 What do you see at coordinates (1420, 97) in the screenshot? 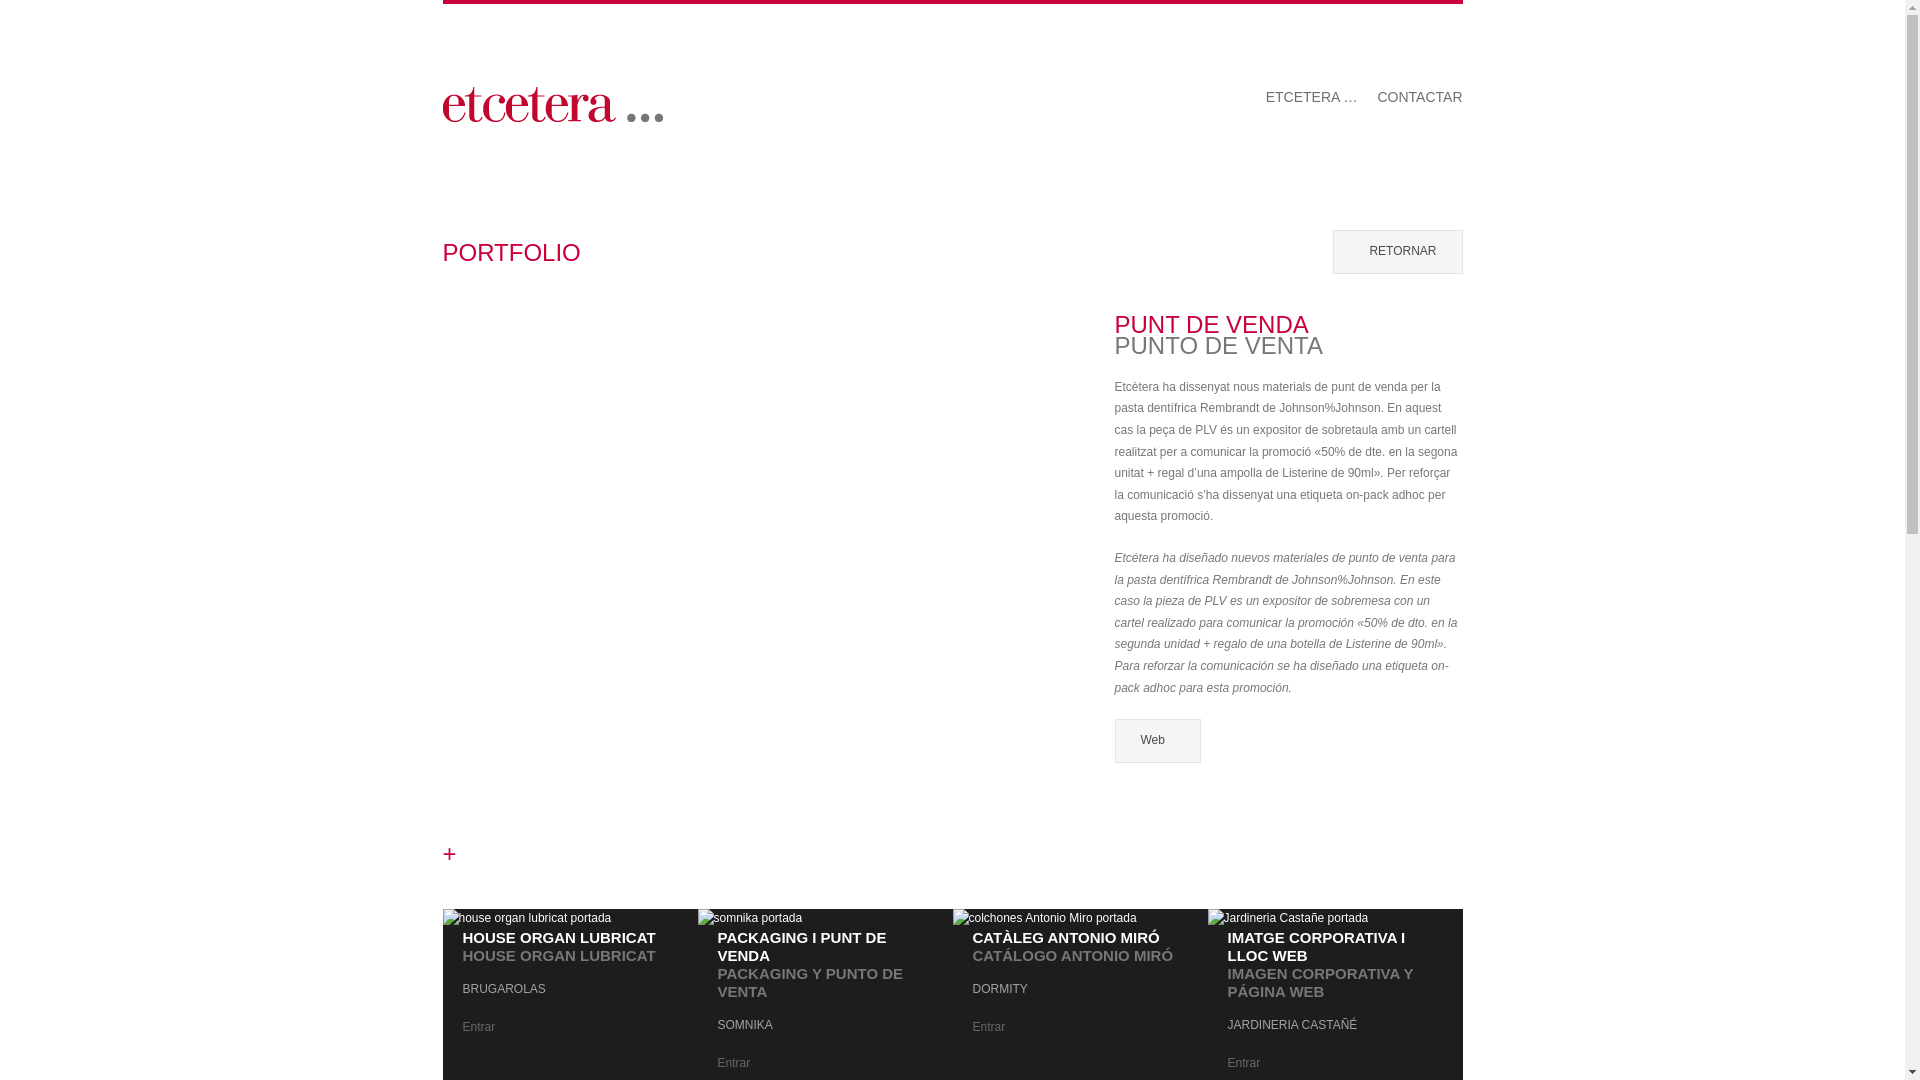
I see `CONTACTAR` at bounding box center [1420, 97].